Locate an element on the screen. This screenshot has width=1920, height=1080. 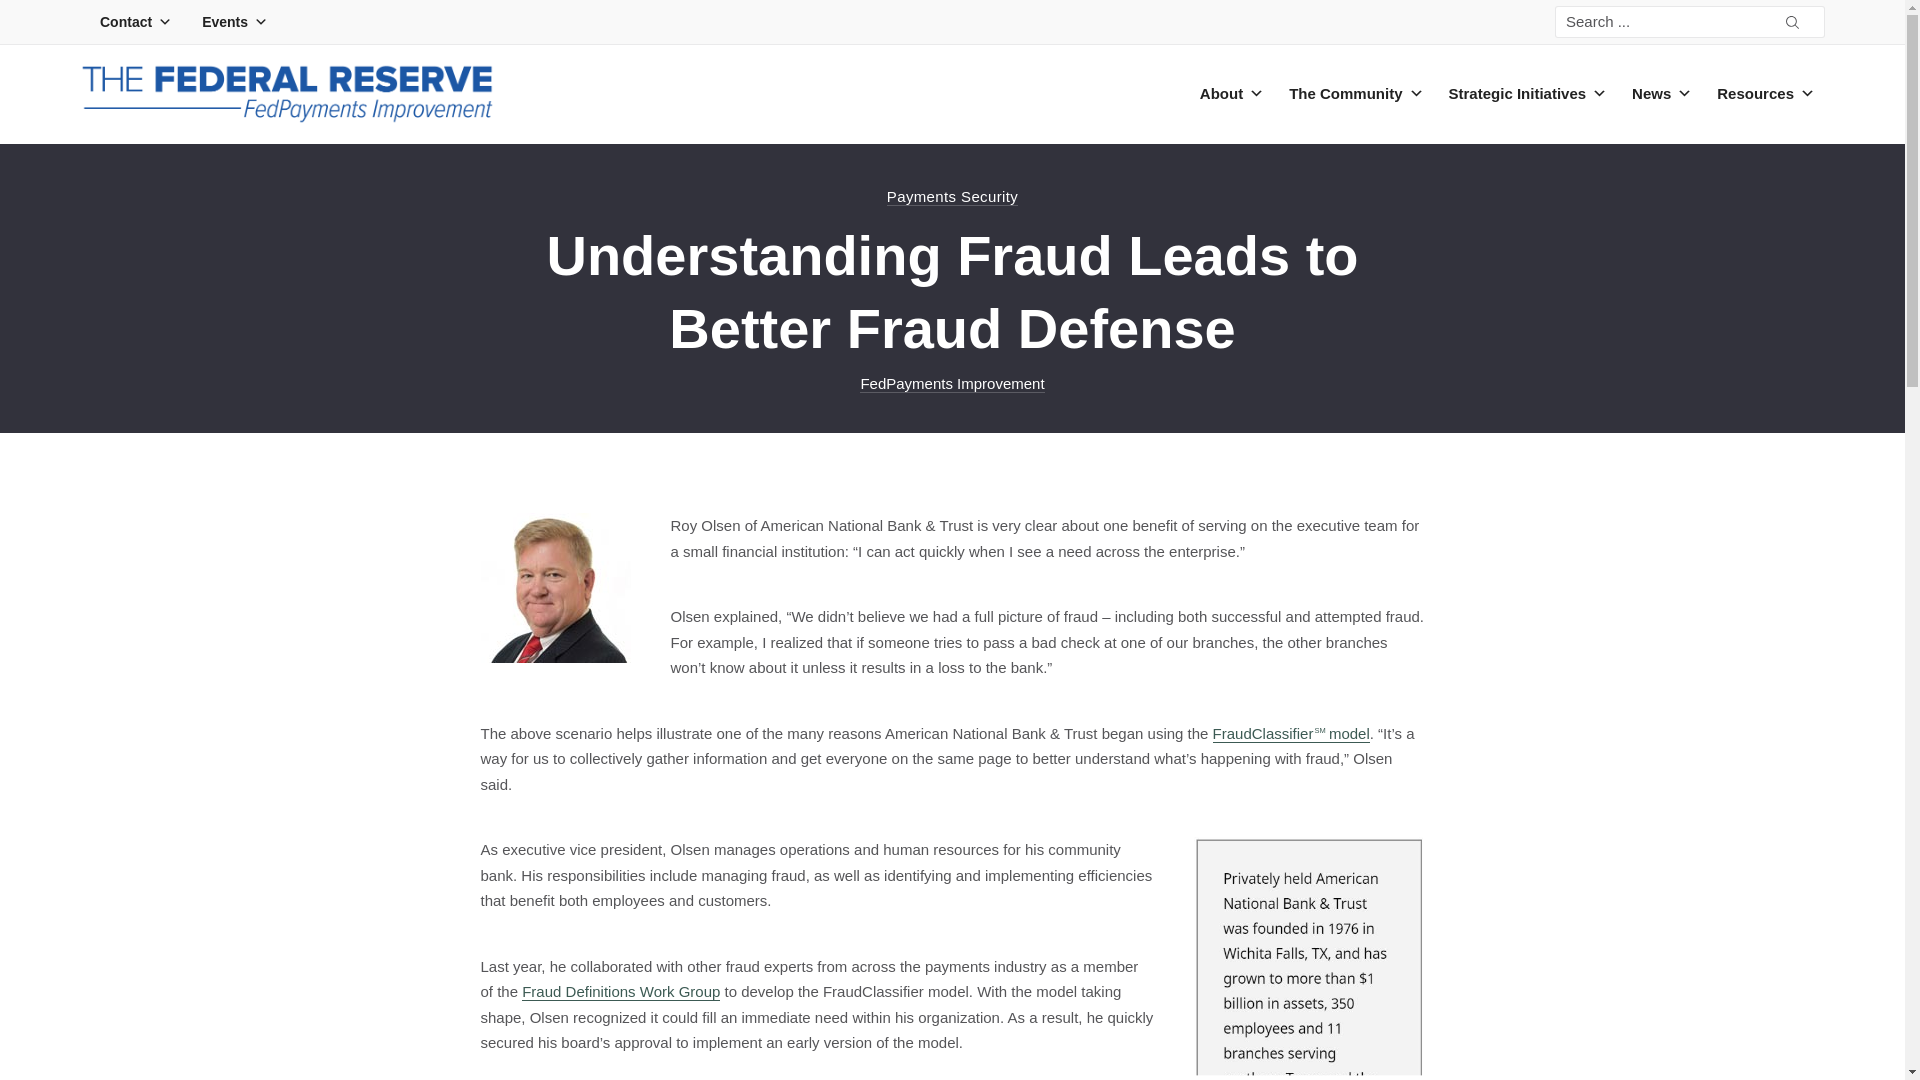
Search Website is located at coordinates (1792, 22).